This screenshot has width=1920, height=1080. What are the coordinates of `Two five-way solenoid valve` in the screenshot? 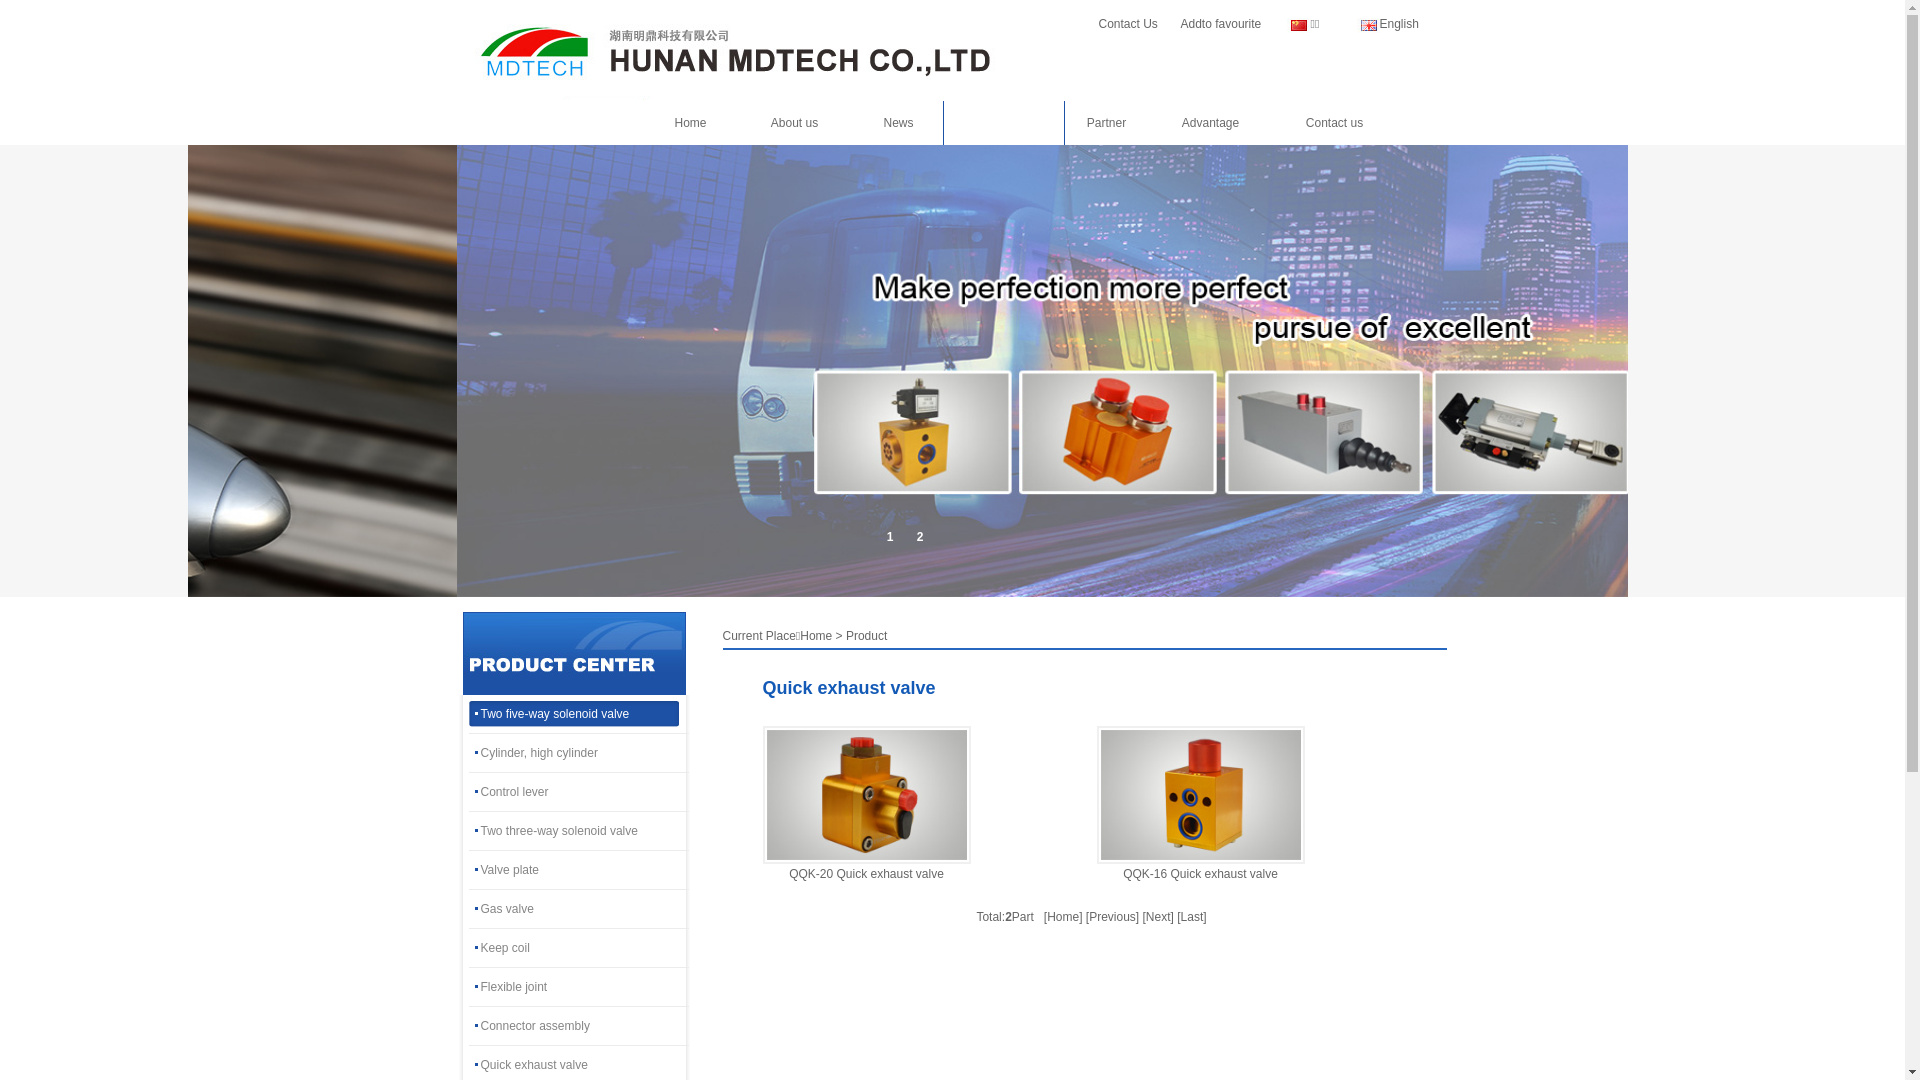 It's located at (578, 714).